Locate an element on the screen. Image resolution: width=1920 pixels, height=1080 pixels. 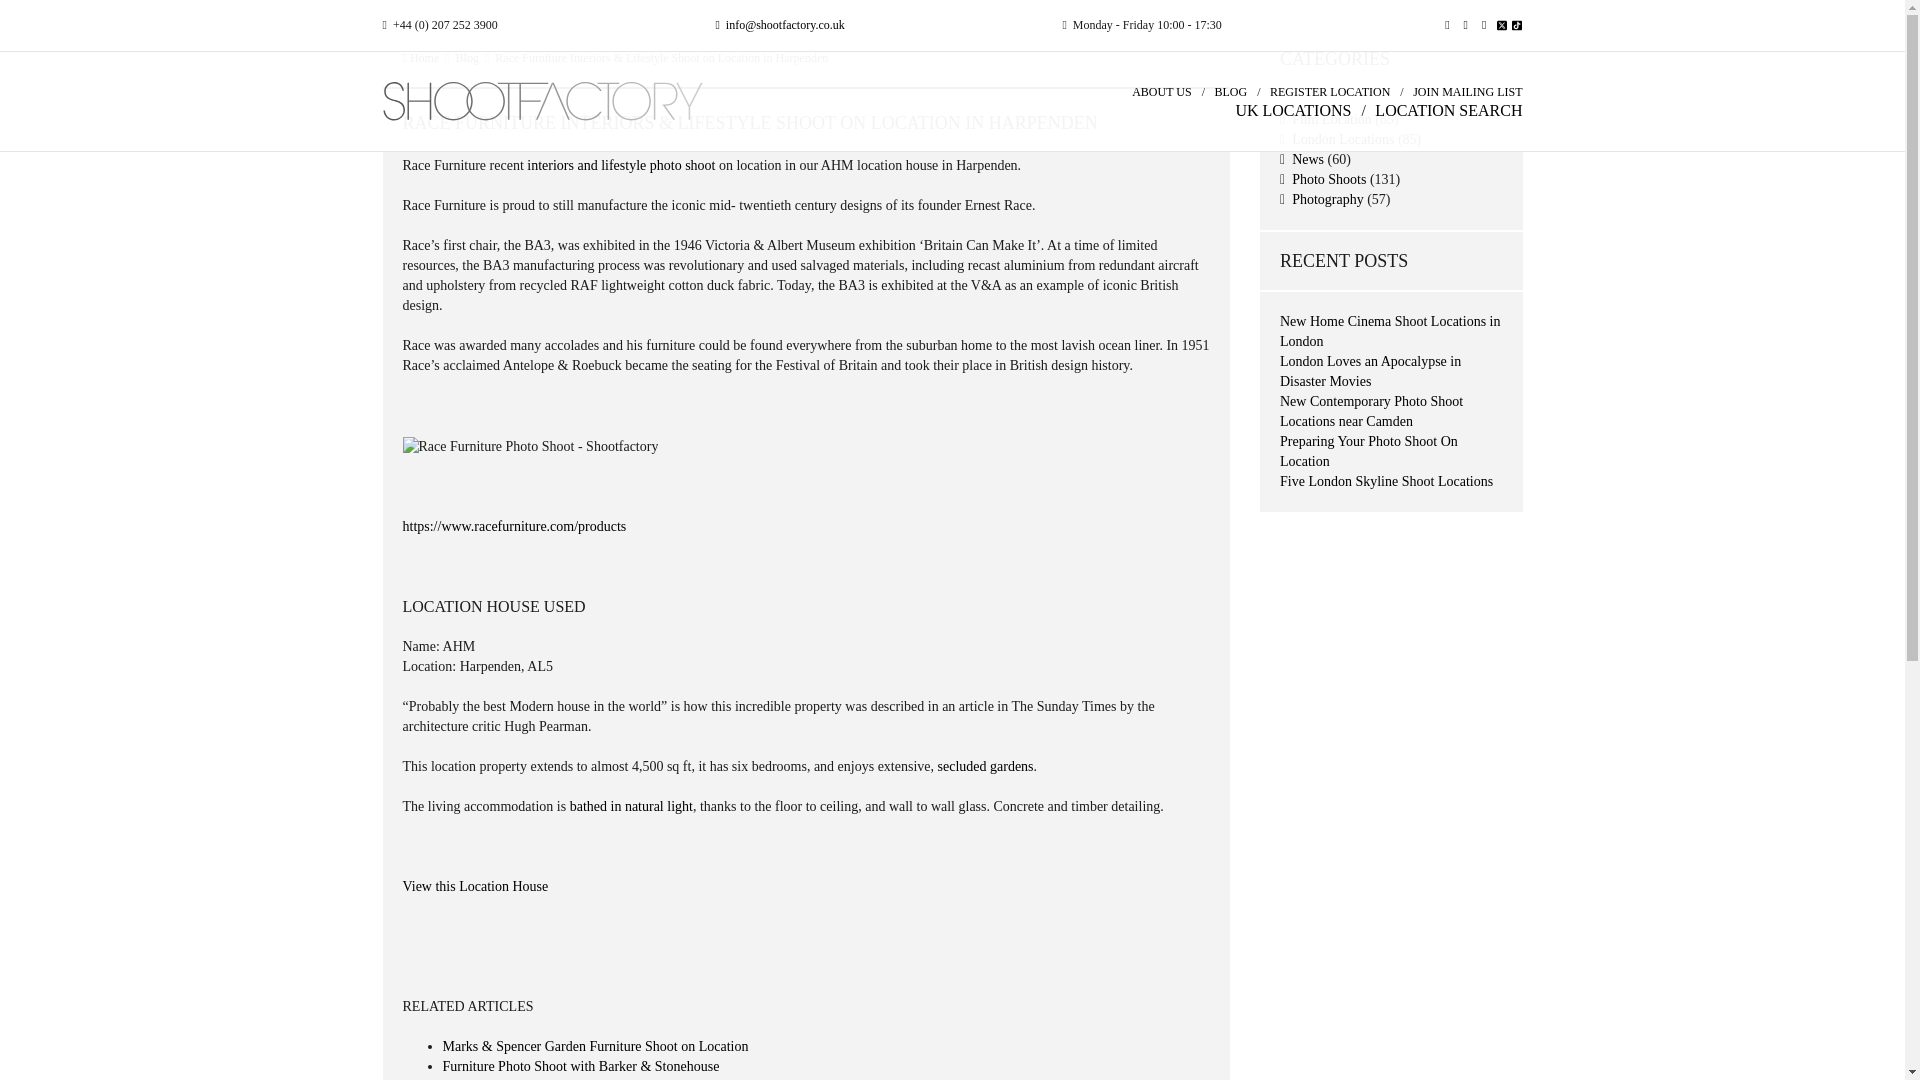
 Home is located at coordinates (420, 57).